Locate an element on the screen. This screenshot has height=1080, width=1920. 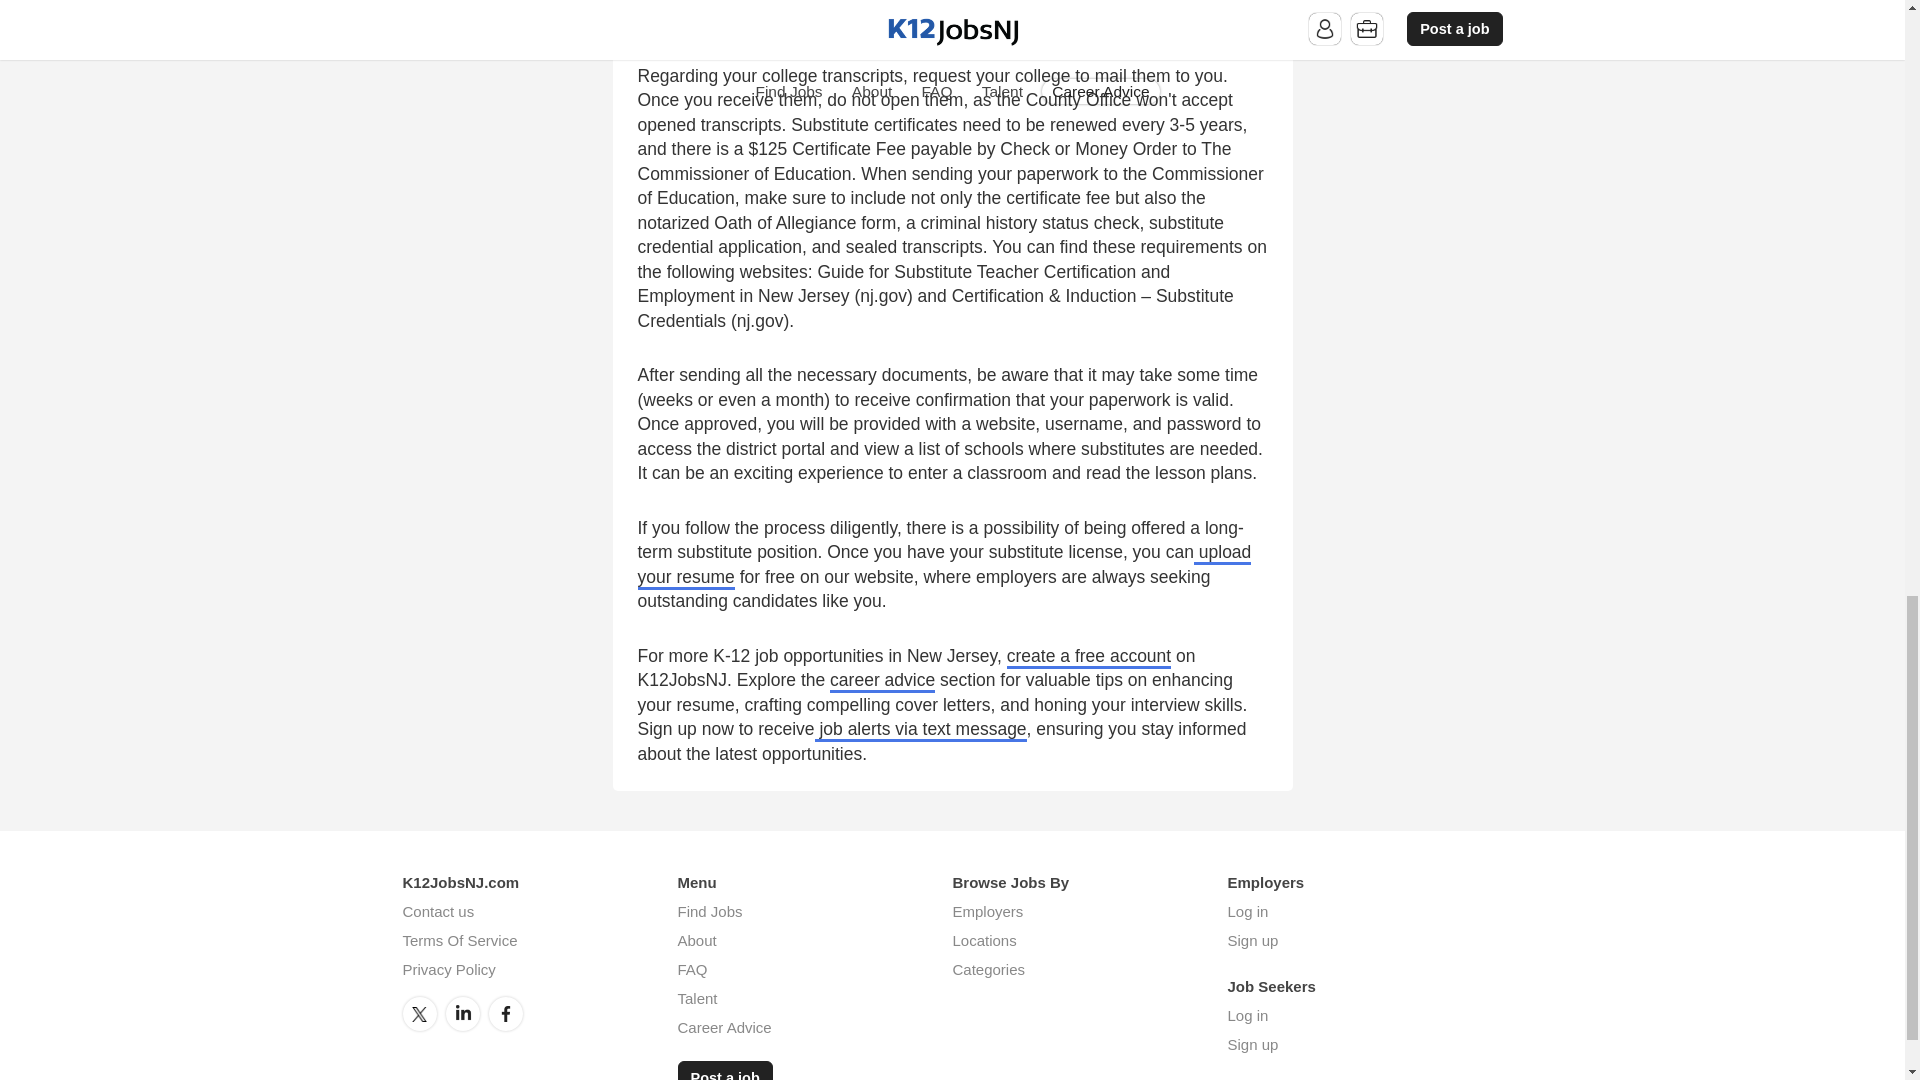
Terms Of Service is located at coordinates (458, 940).